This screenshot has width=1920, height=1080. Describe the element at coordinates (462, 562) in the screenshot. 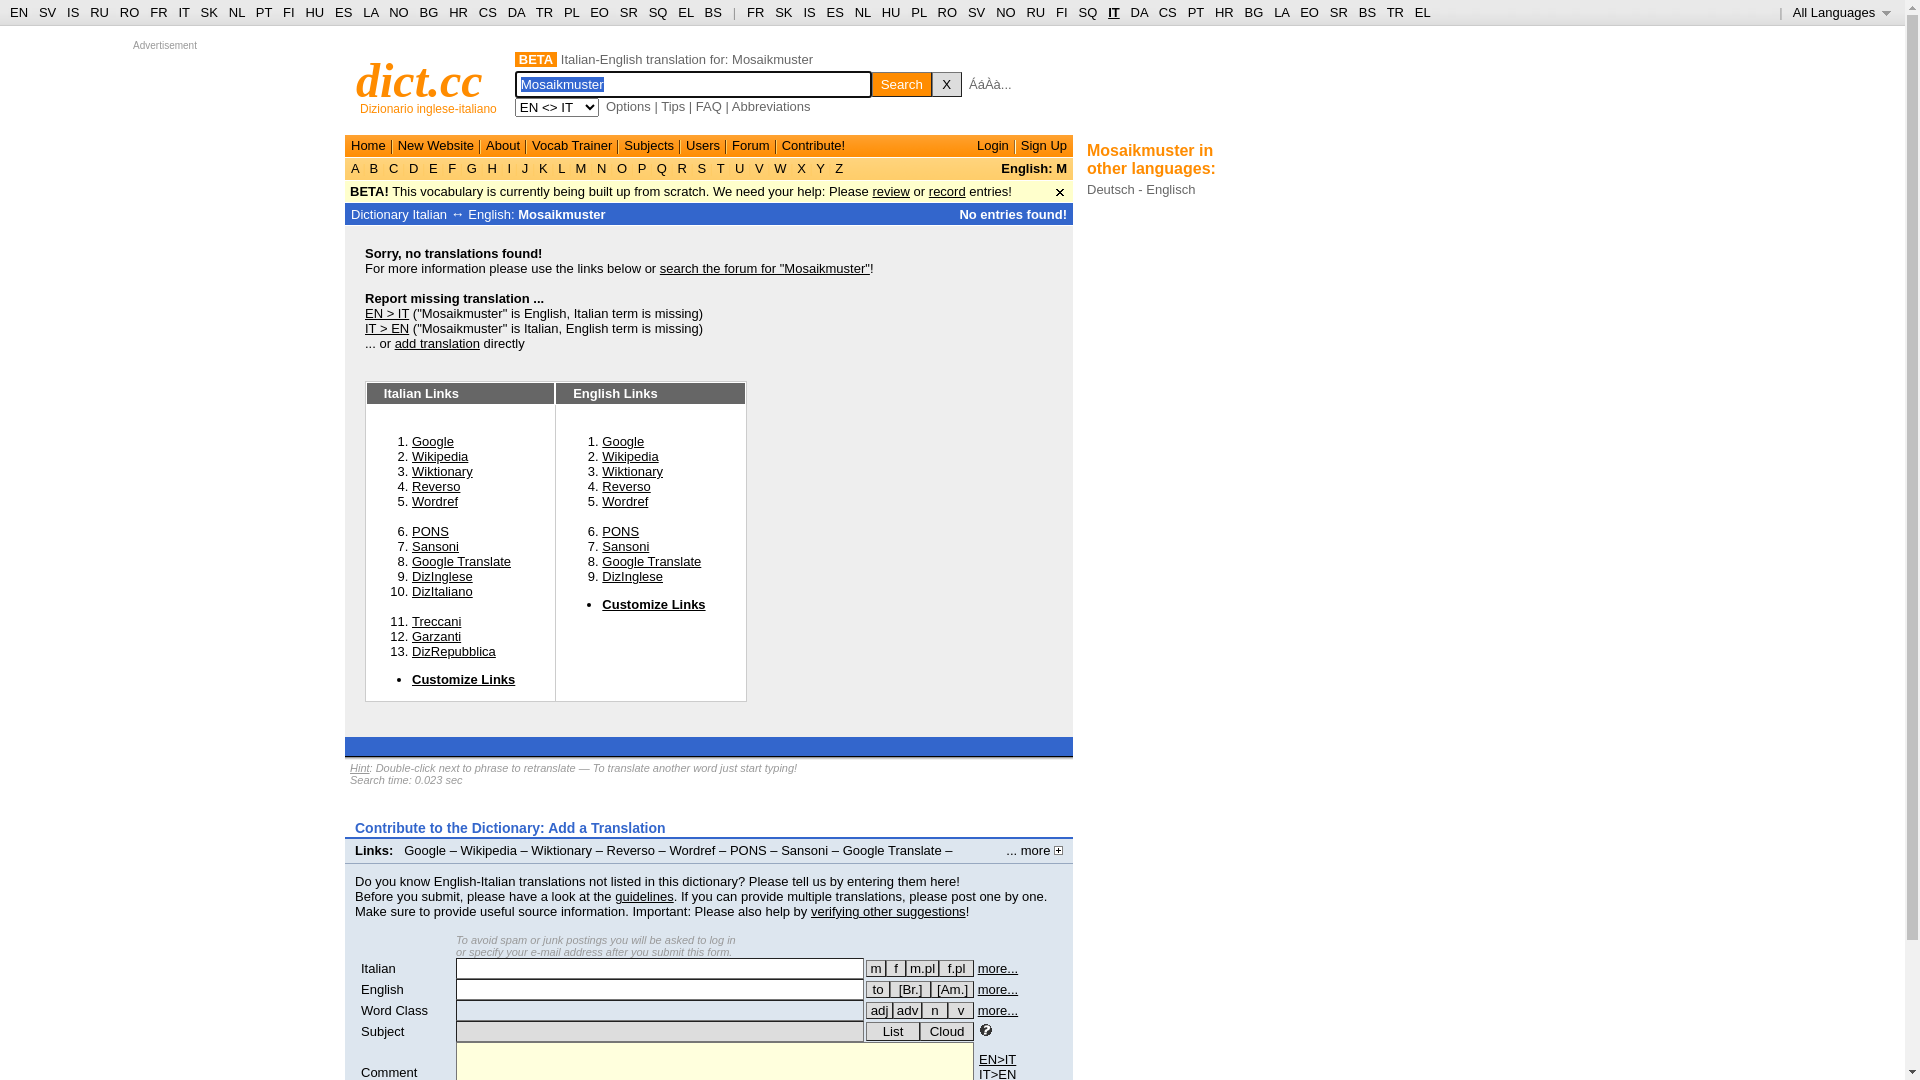

I see `Google Translate` at that location.